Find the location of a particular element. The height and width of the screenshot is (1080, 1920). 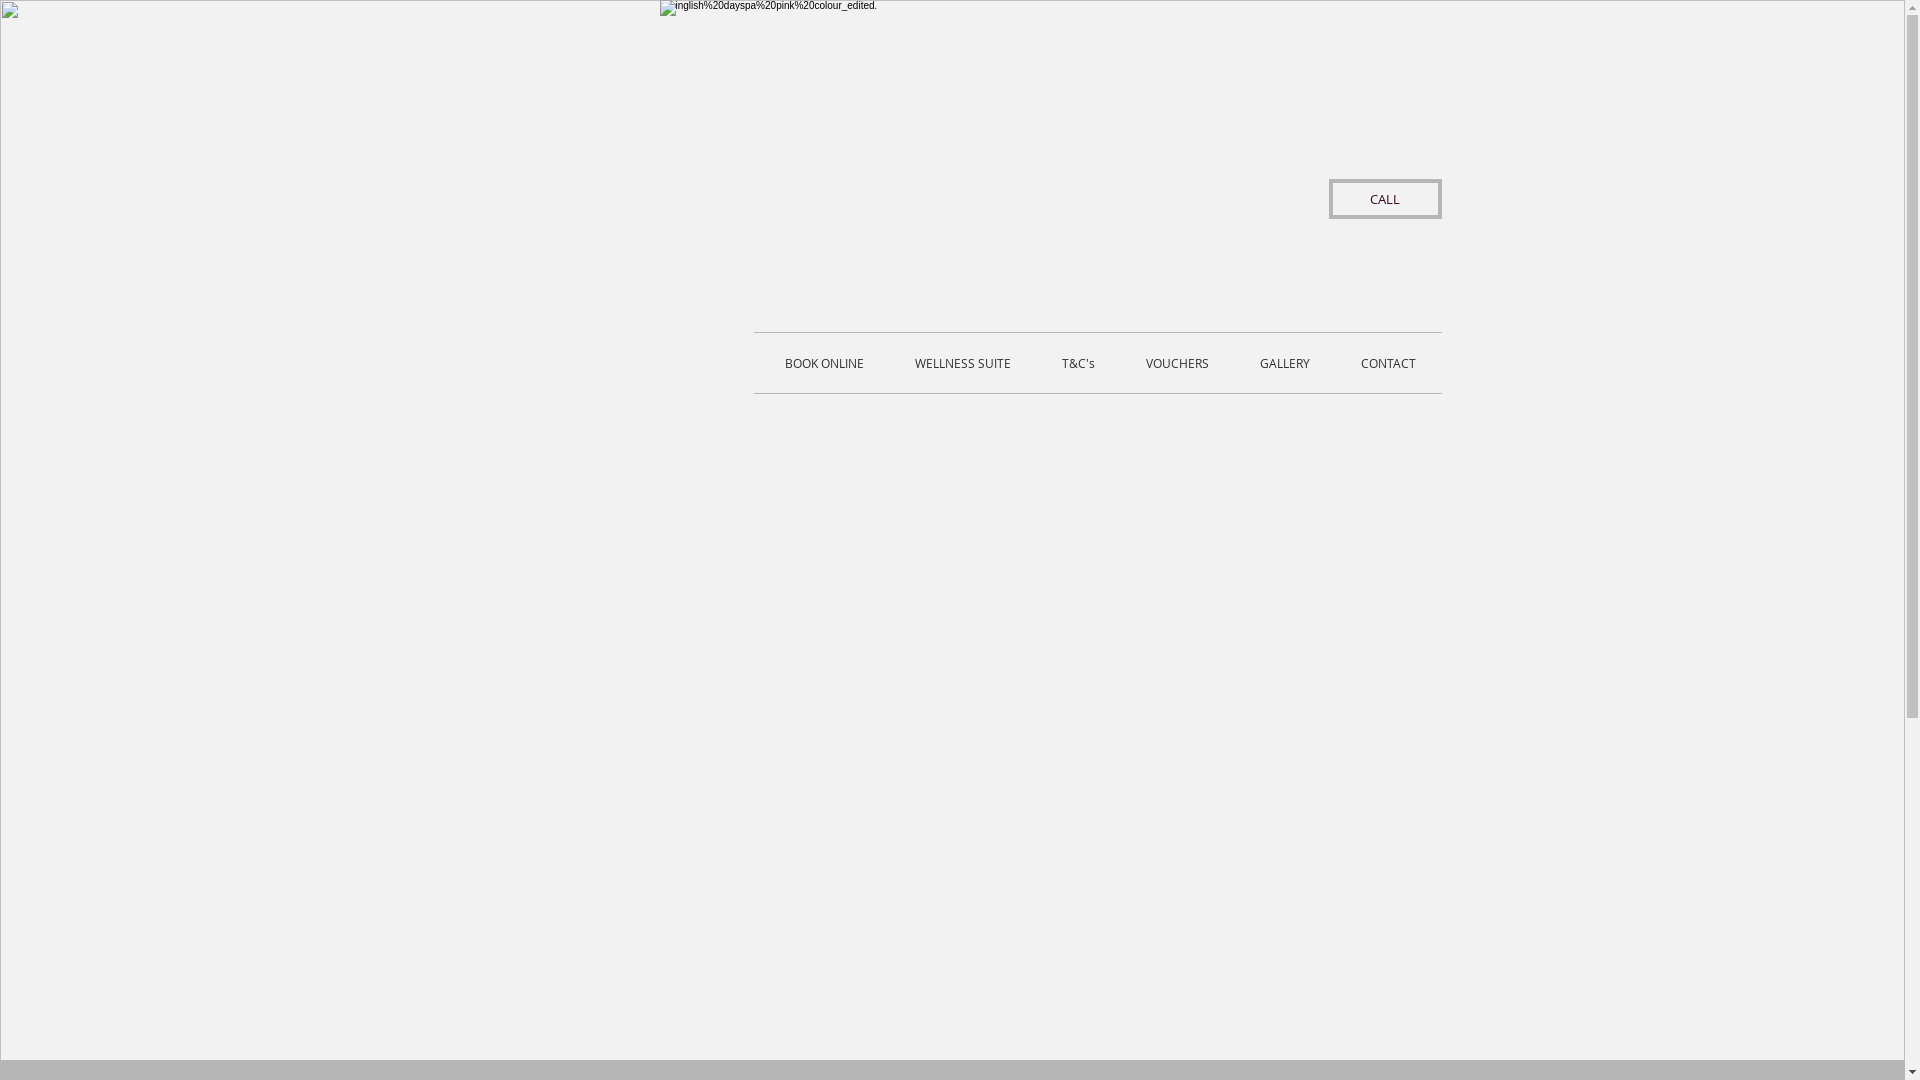

CALL is located at coordinates (1384, 199).